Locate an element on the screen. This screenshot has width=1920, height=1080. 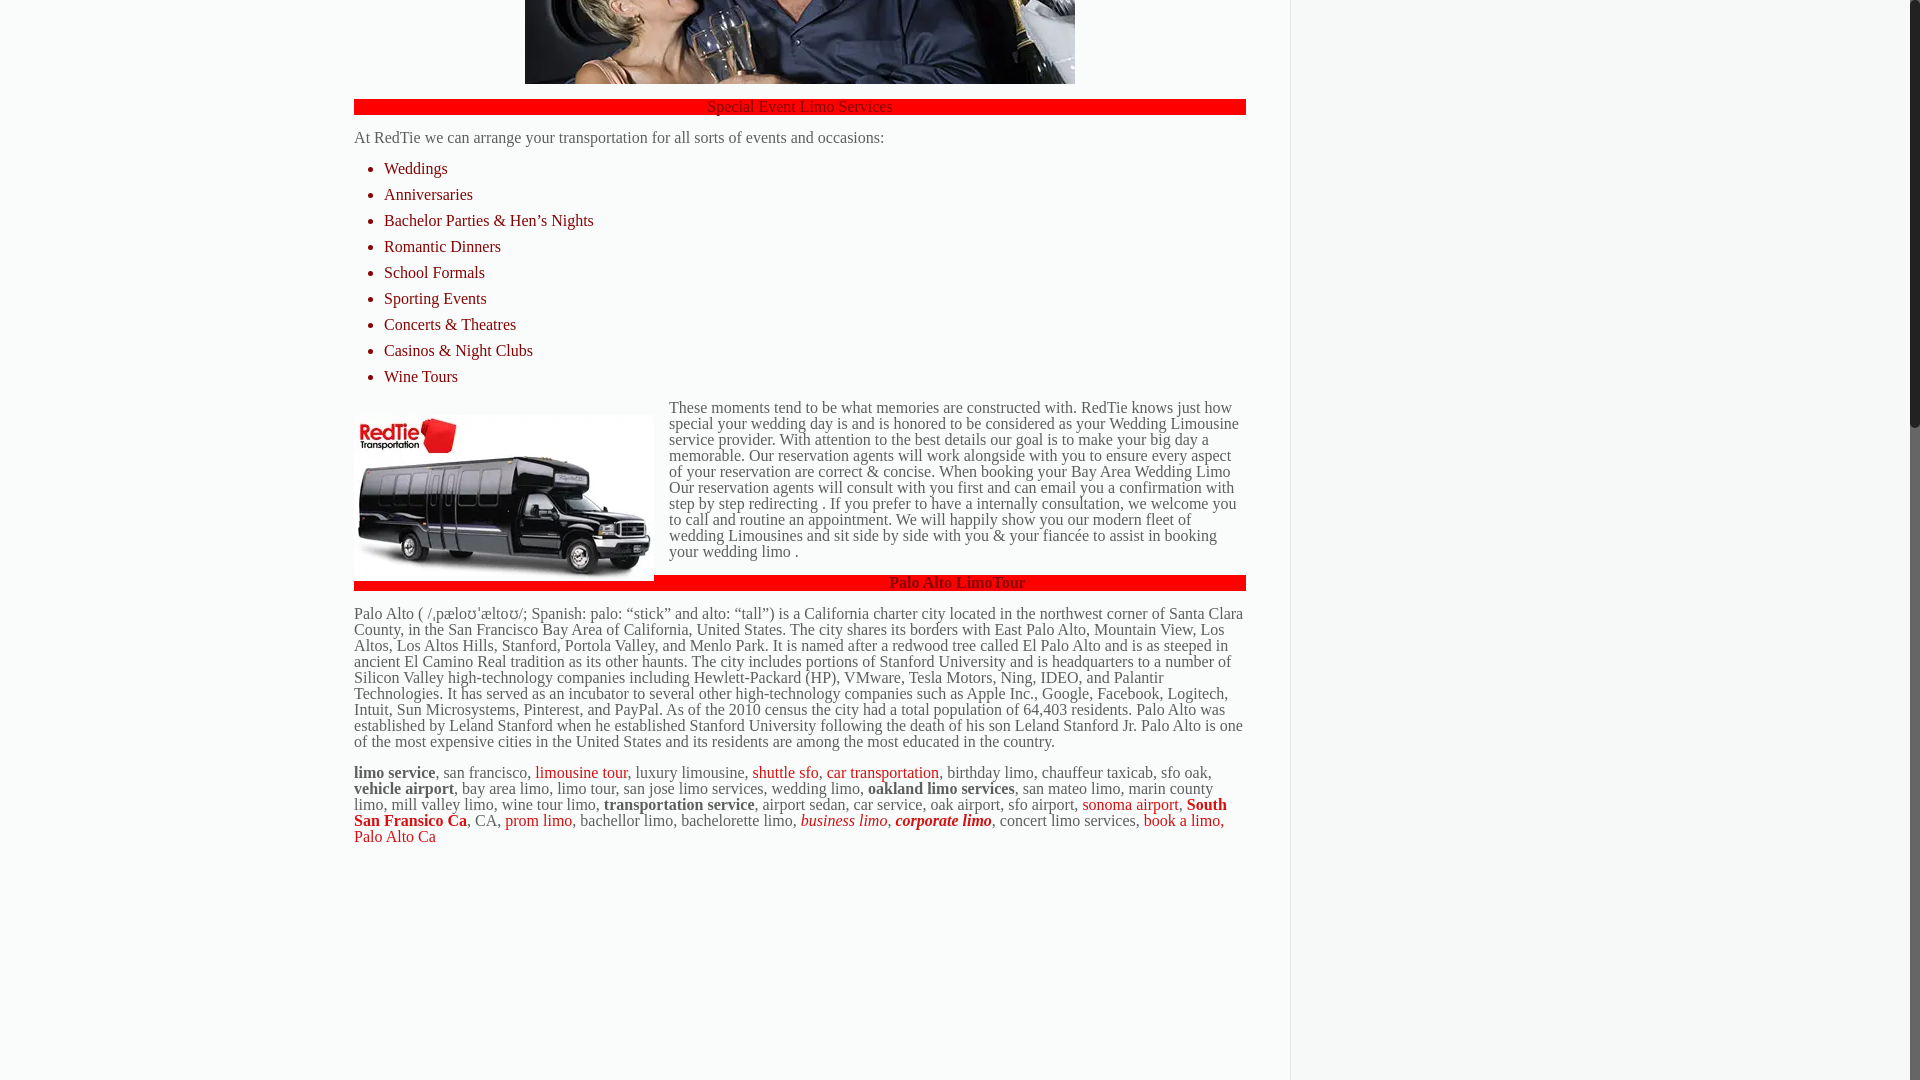
special is located at coordinates (800, 42).